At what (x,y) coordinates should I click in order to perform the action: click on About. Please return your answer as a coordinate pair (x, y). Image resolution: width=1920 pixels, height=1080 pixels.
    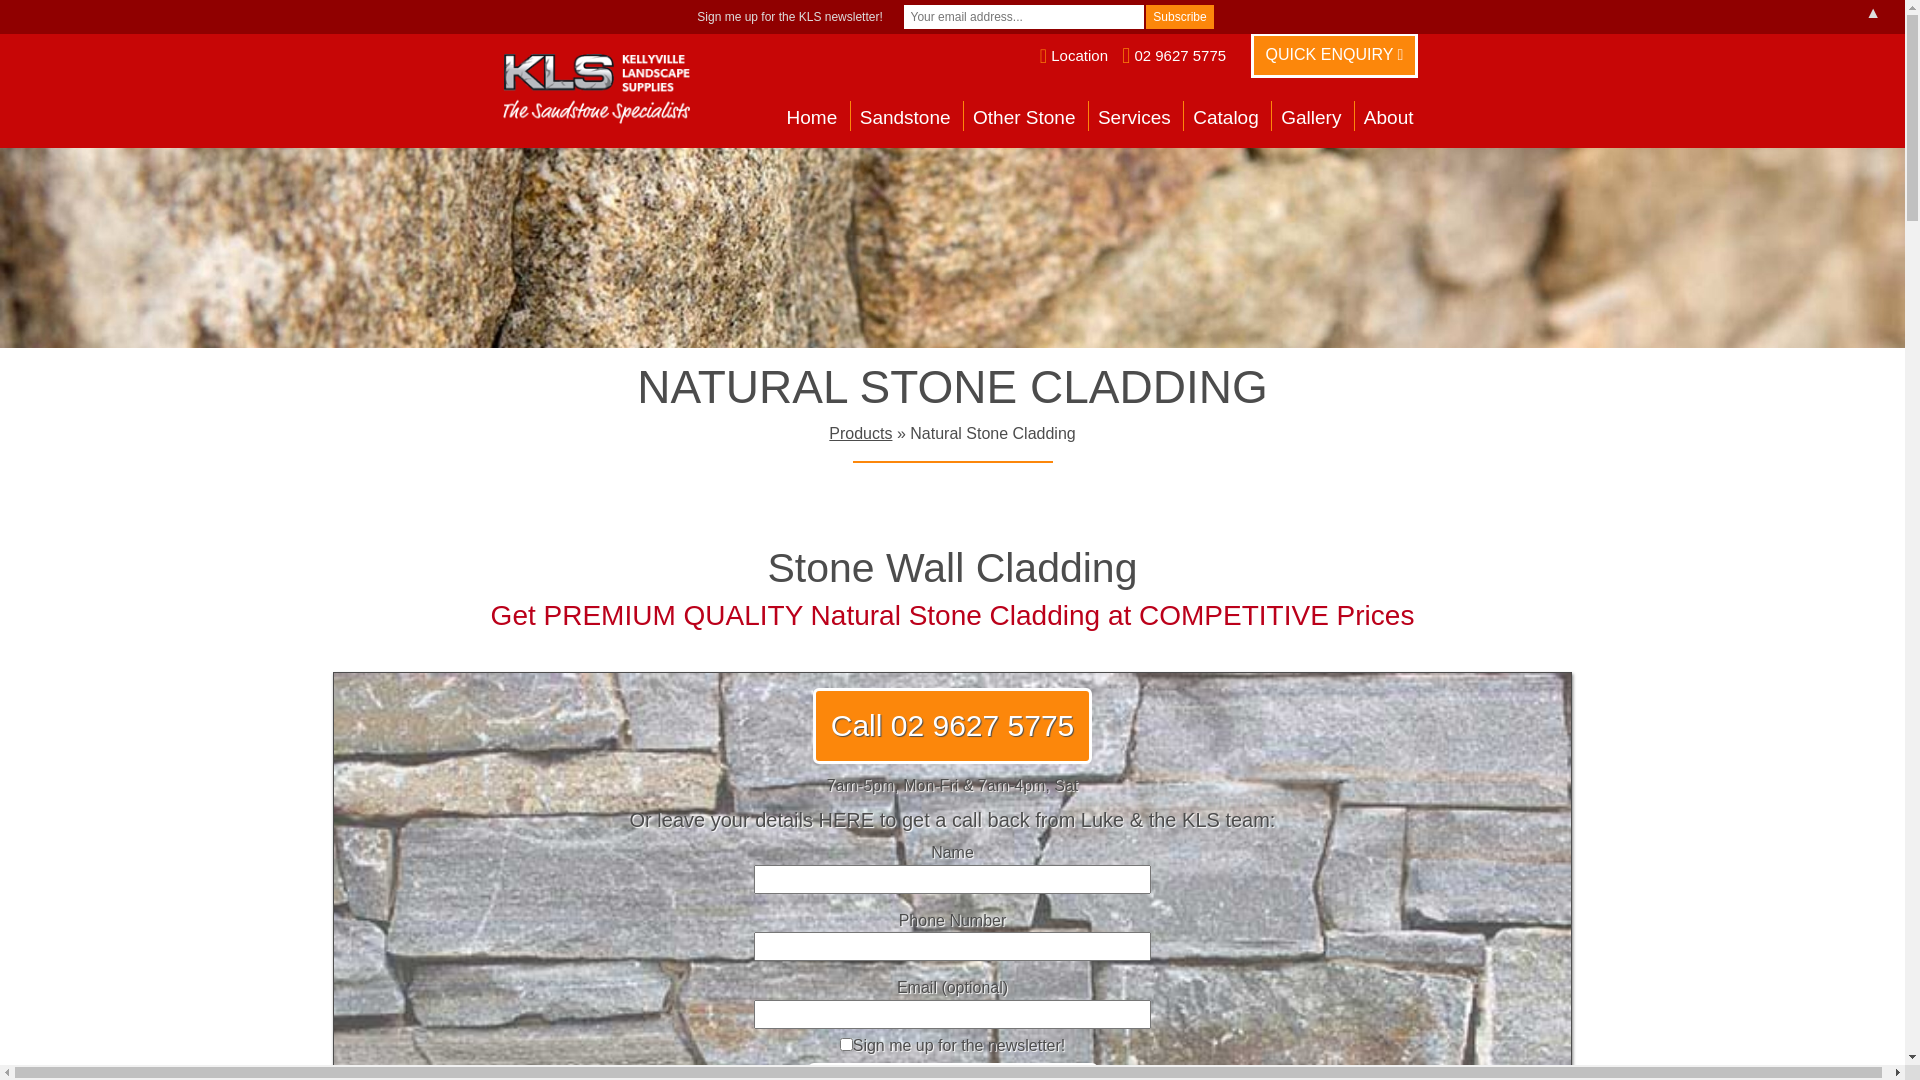
    Looking at the image, I should click on (1389, 121).